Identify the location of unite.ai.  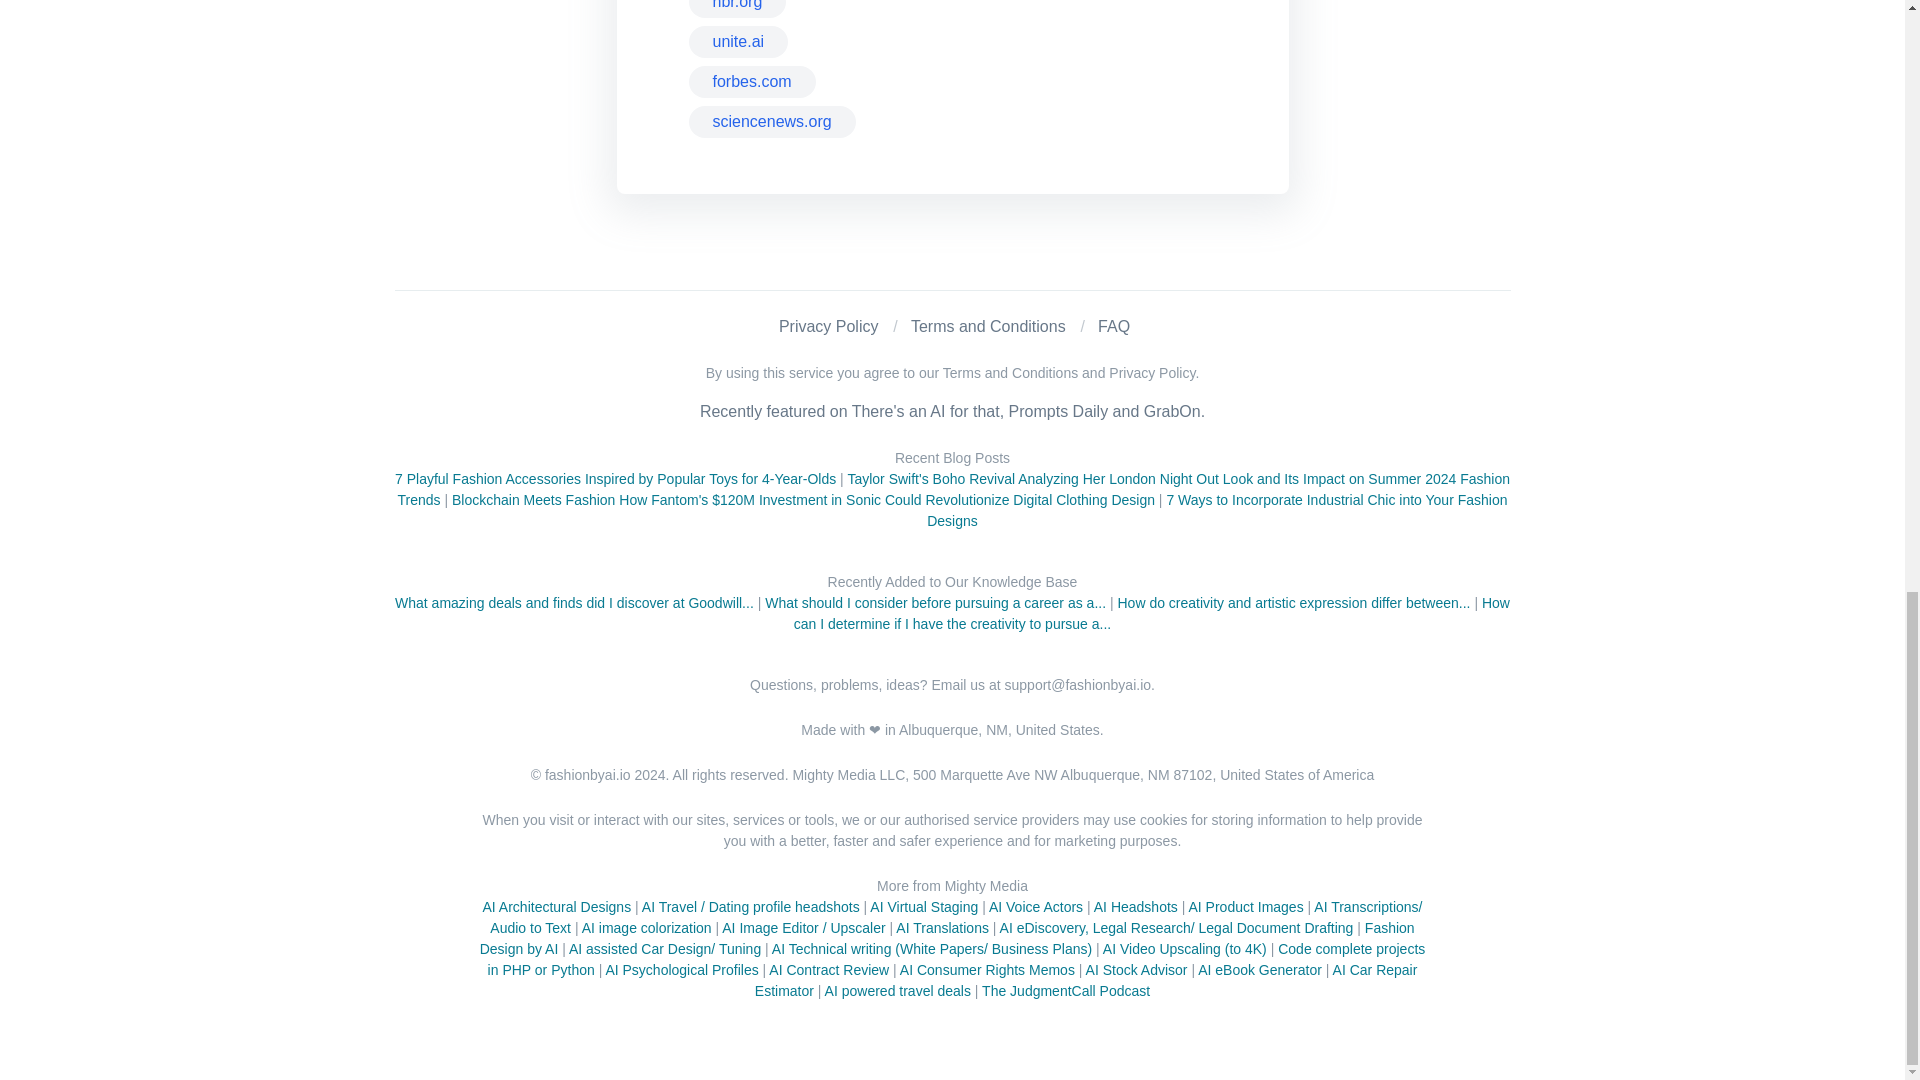
(737, 42).